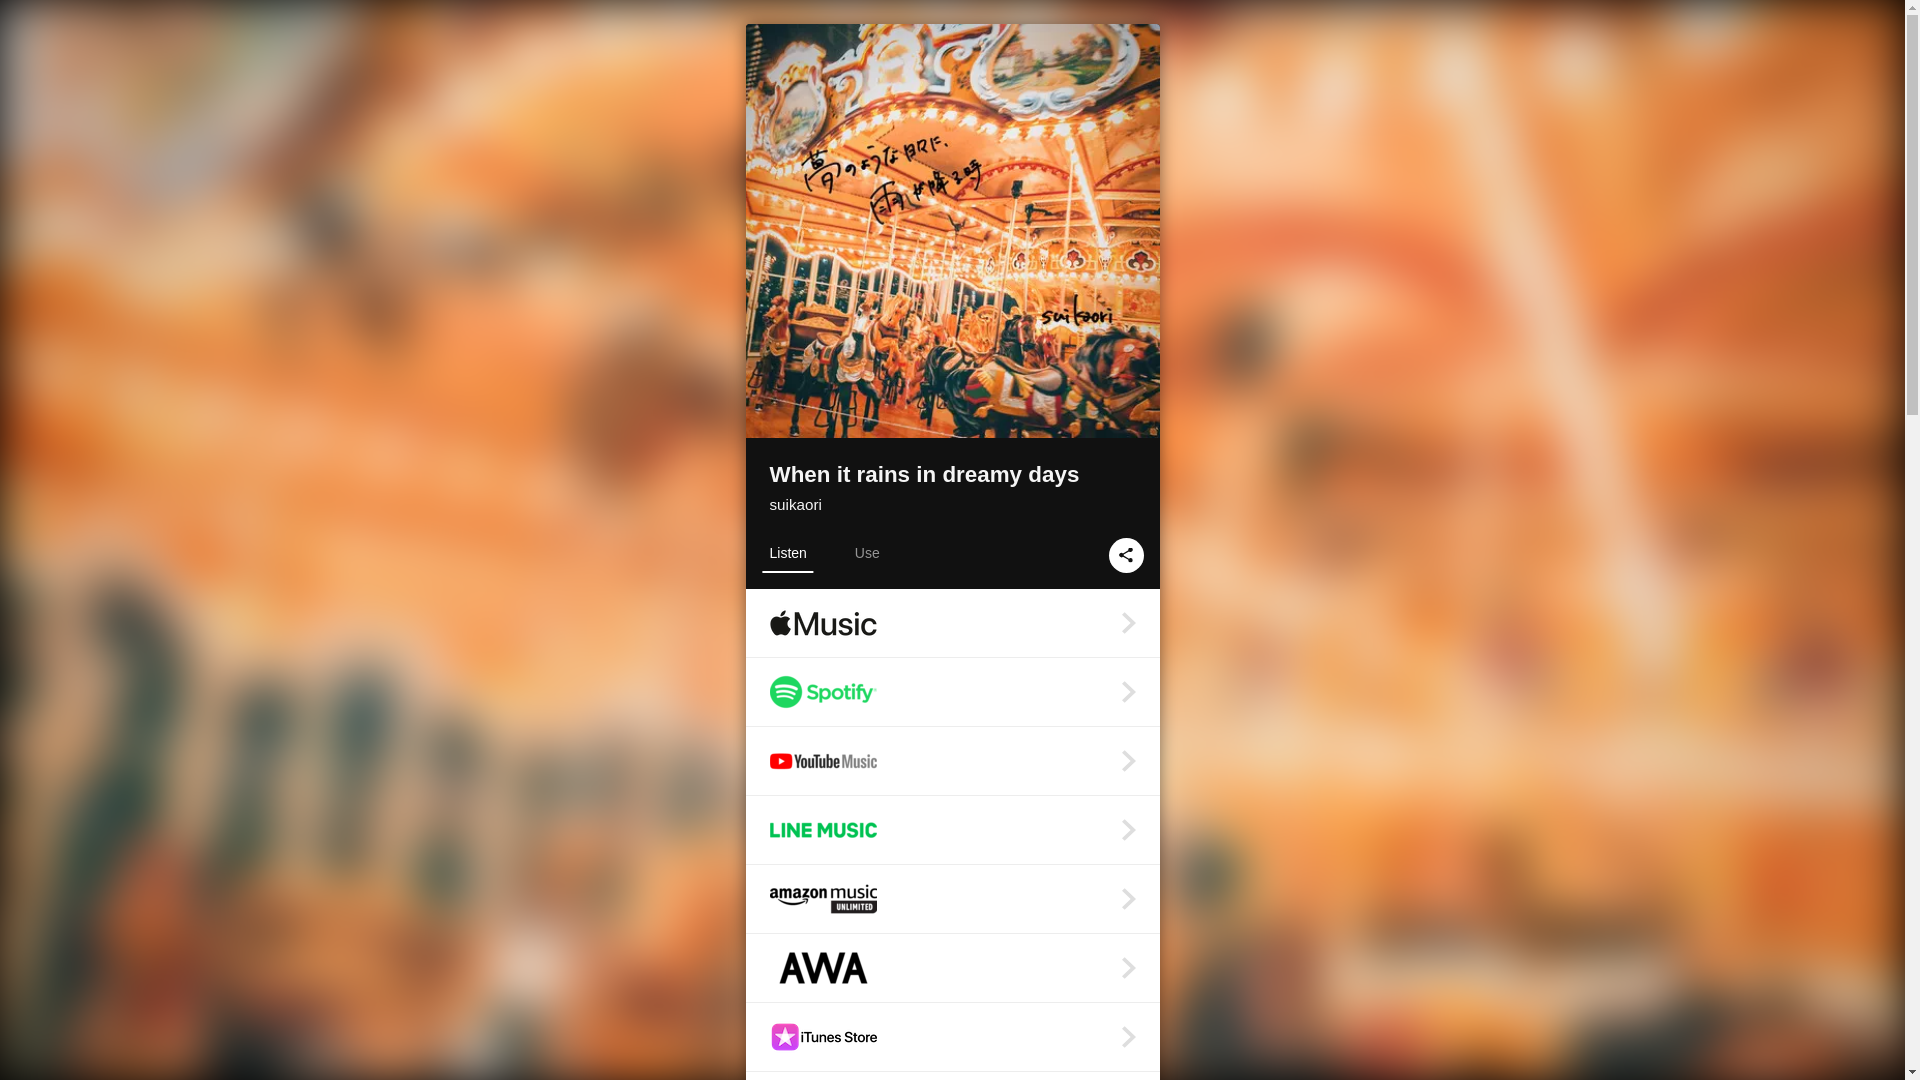 This screenshot has height=1080, width=1920. What do you see at coordinates (952, 899) in the screenshot?
I see `Available on Amazon Music Unlimited` at bounding box center [952, 899].